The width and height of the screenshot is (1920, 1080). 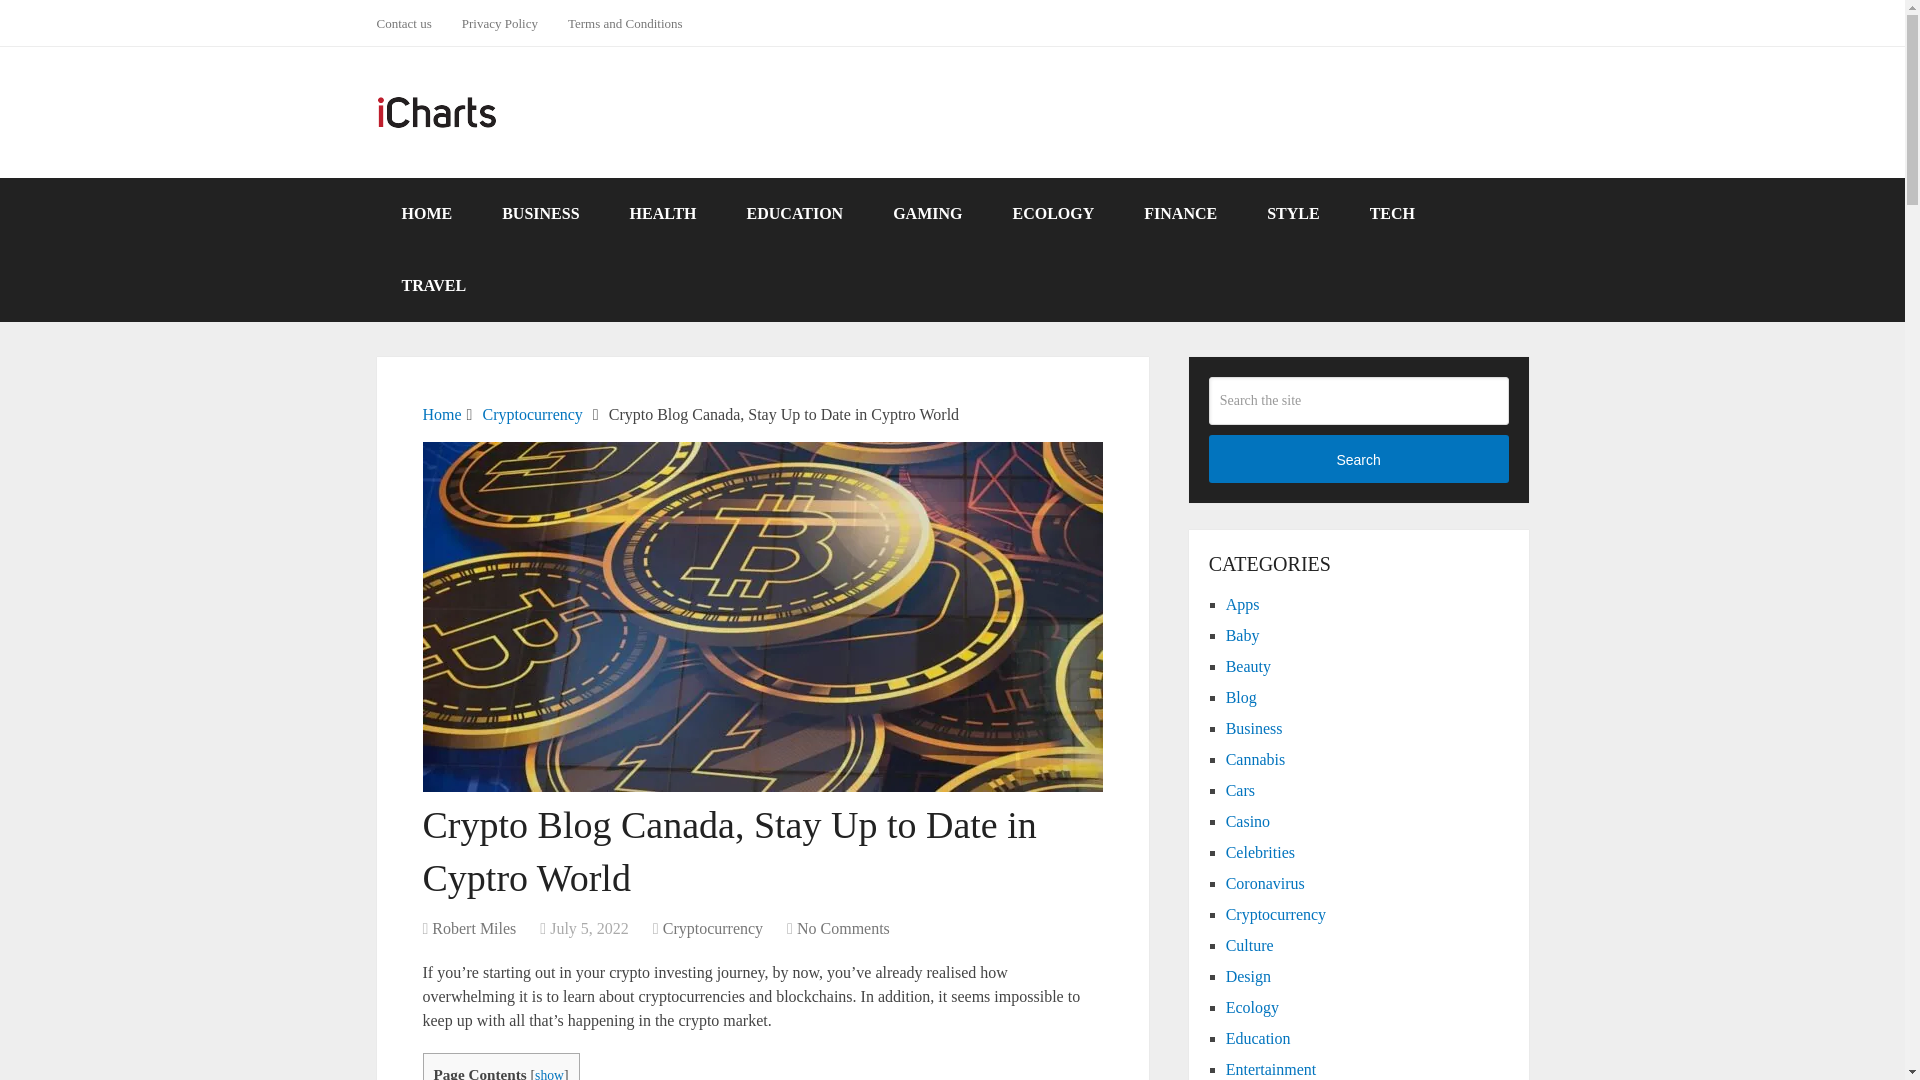 I want to click on TECH, so click(x=1392, y=214).